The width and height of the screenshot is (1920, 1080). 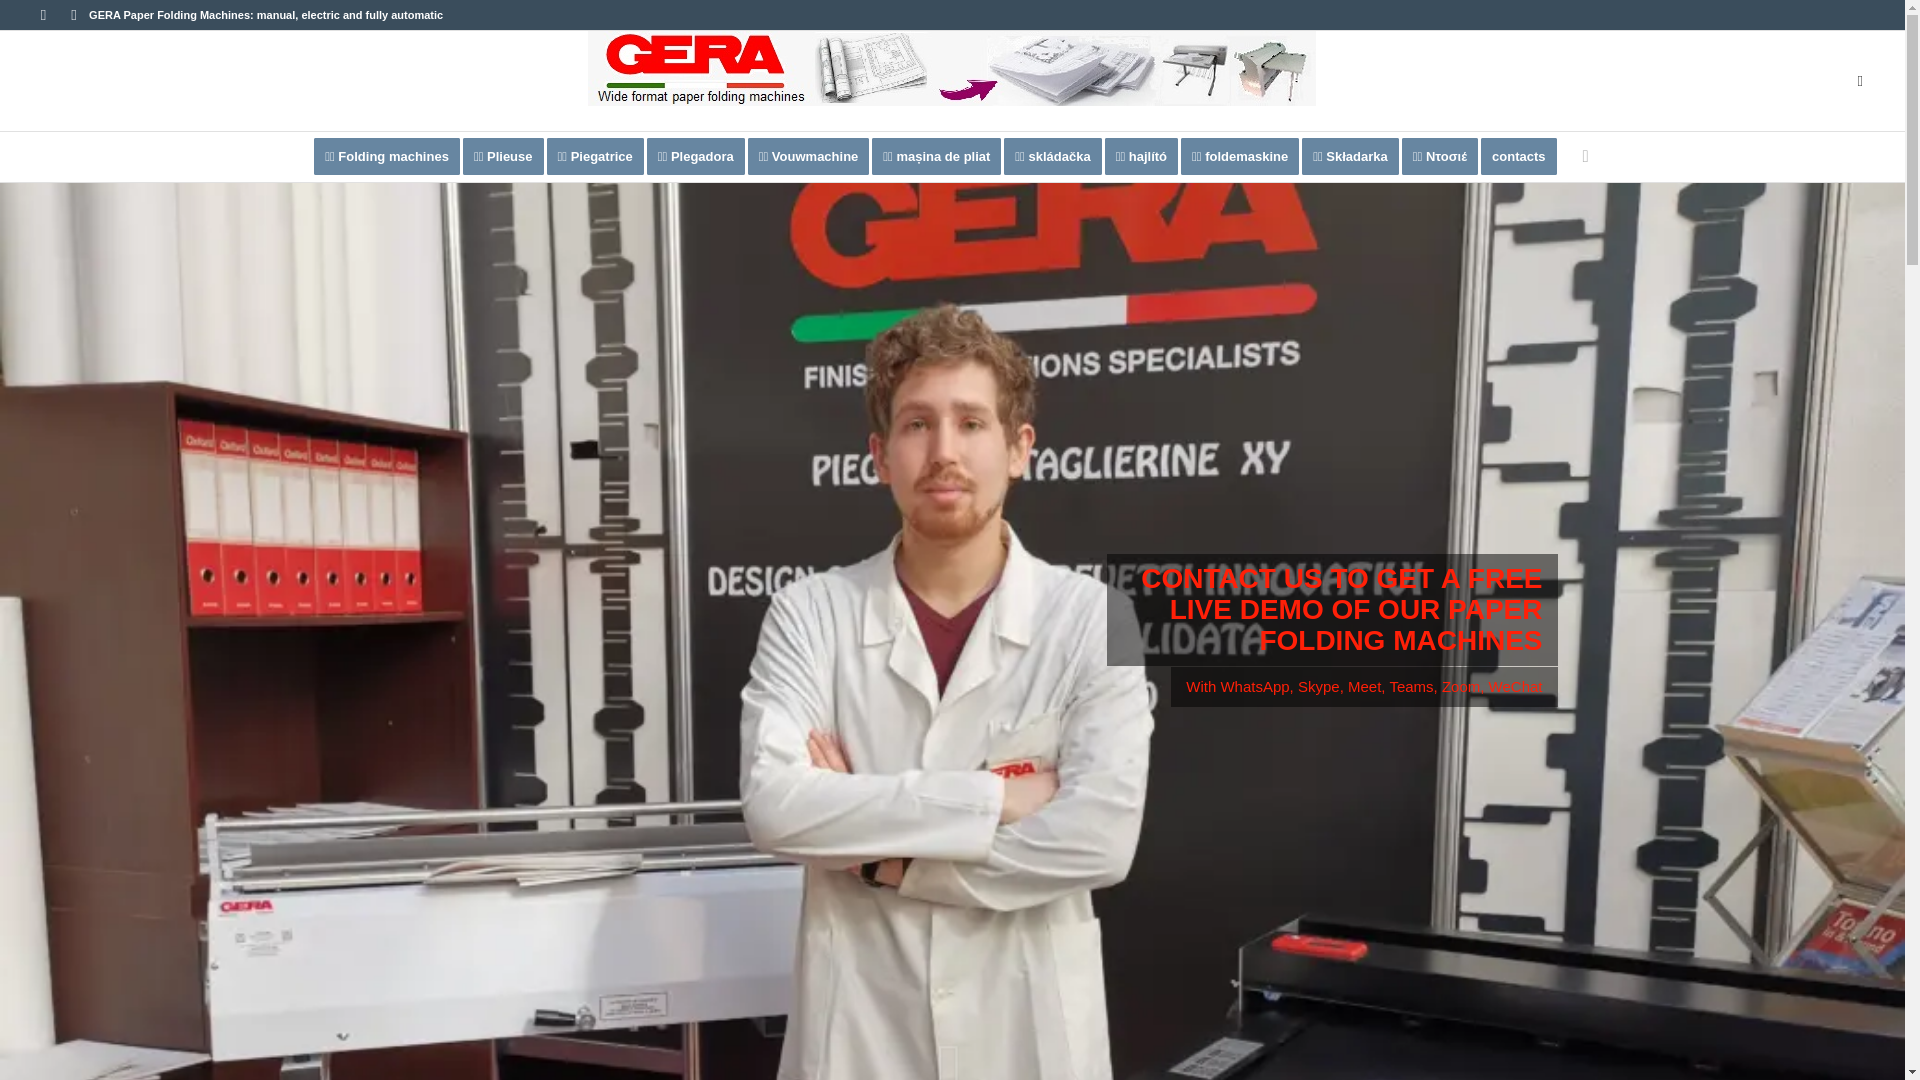 What do you see at coordinates (951, 80) in the screenshot?
I see `Logo gera extra lungo` at bounding box center [951, 80].